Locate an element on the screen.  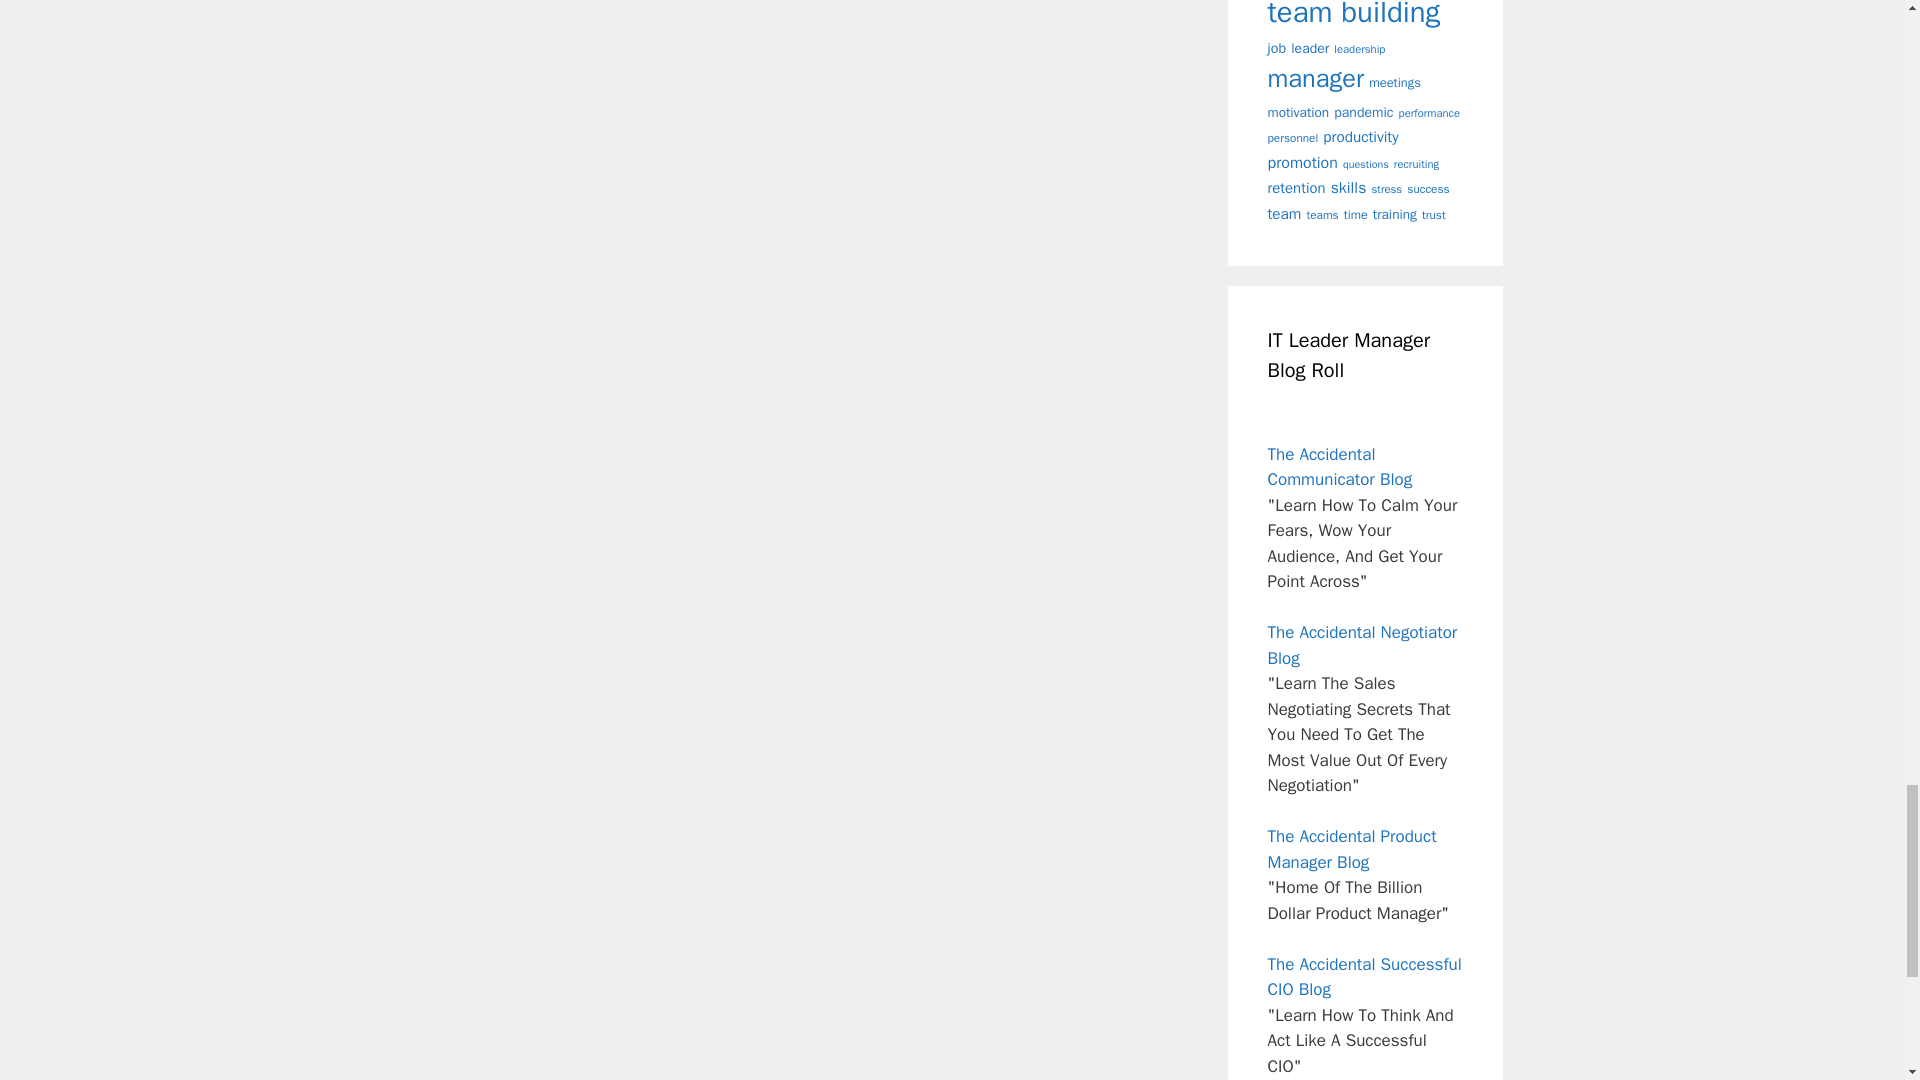
The Accidental Negotiator Blog is located at coordinates (1362, 645).